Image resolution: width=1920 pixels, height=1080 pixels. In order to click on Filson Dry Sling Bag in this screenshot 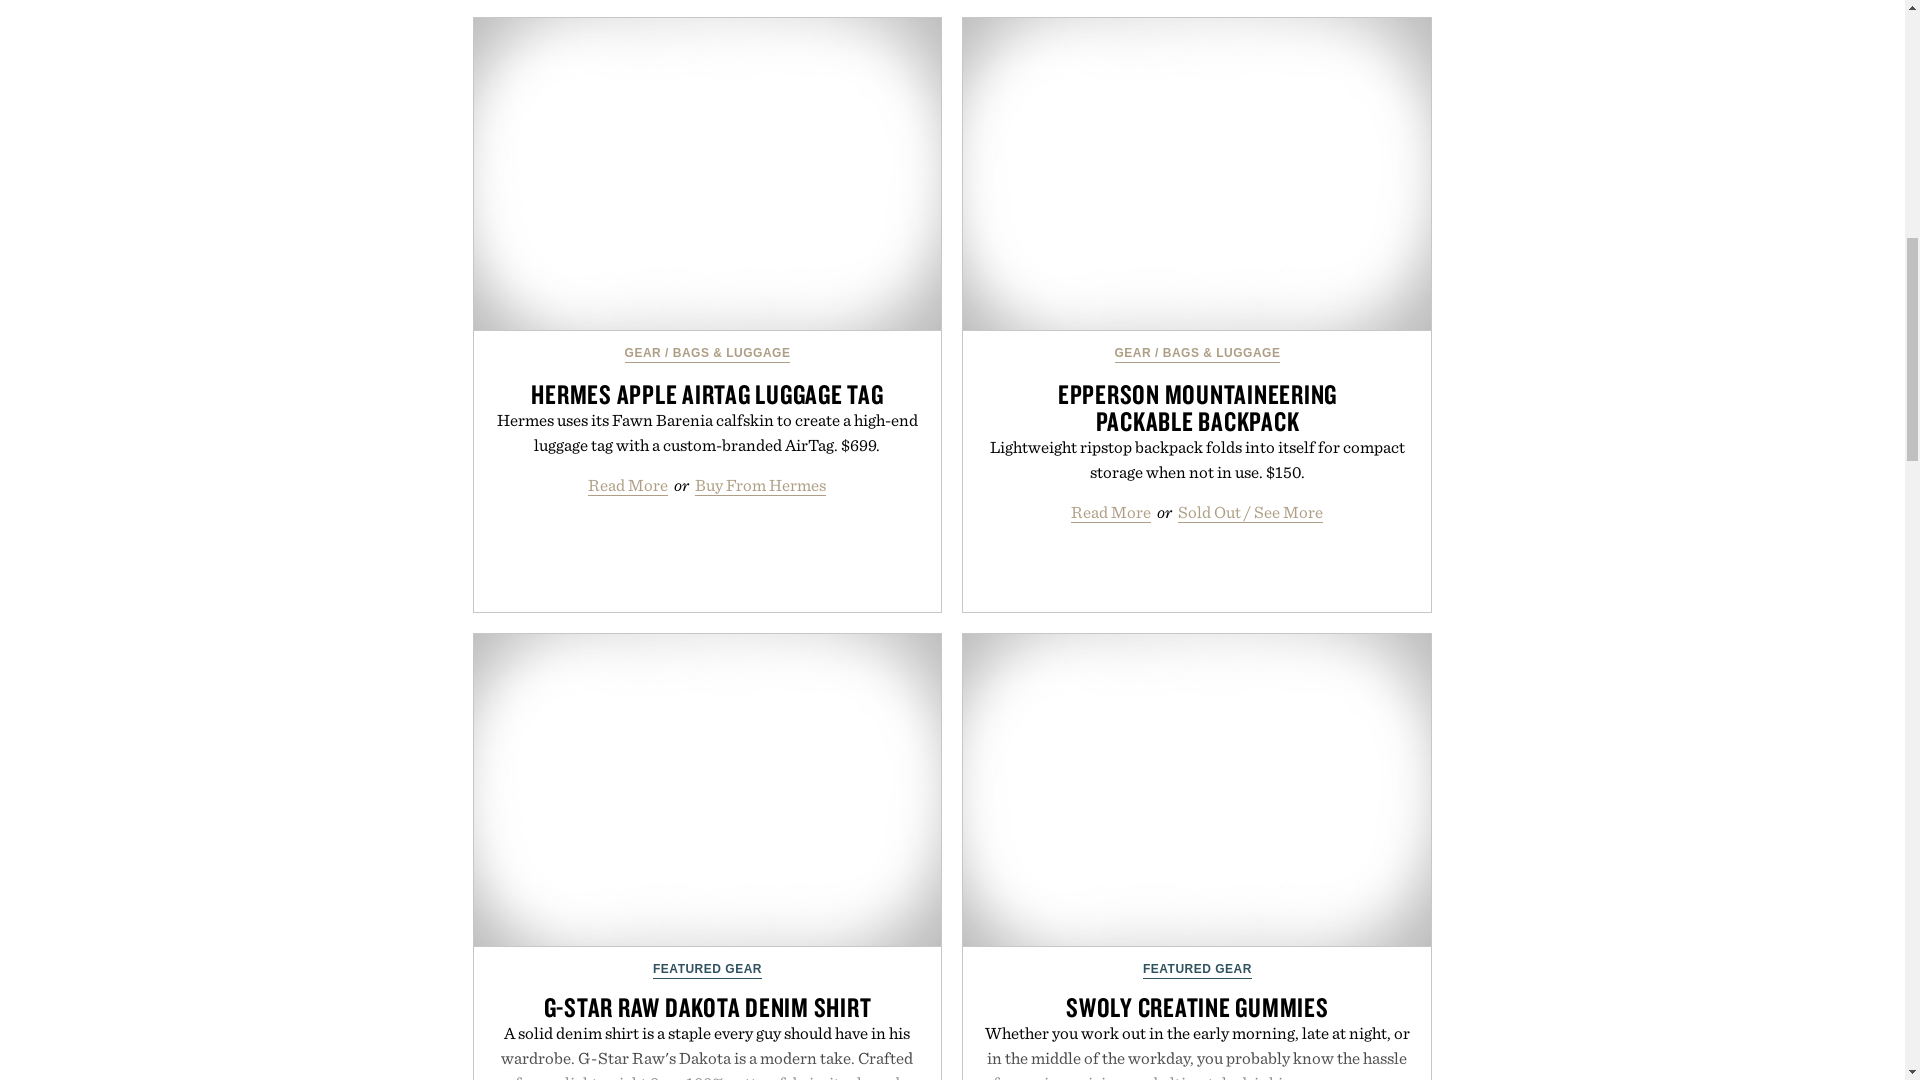, I will do `click(708, 348)`.